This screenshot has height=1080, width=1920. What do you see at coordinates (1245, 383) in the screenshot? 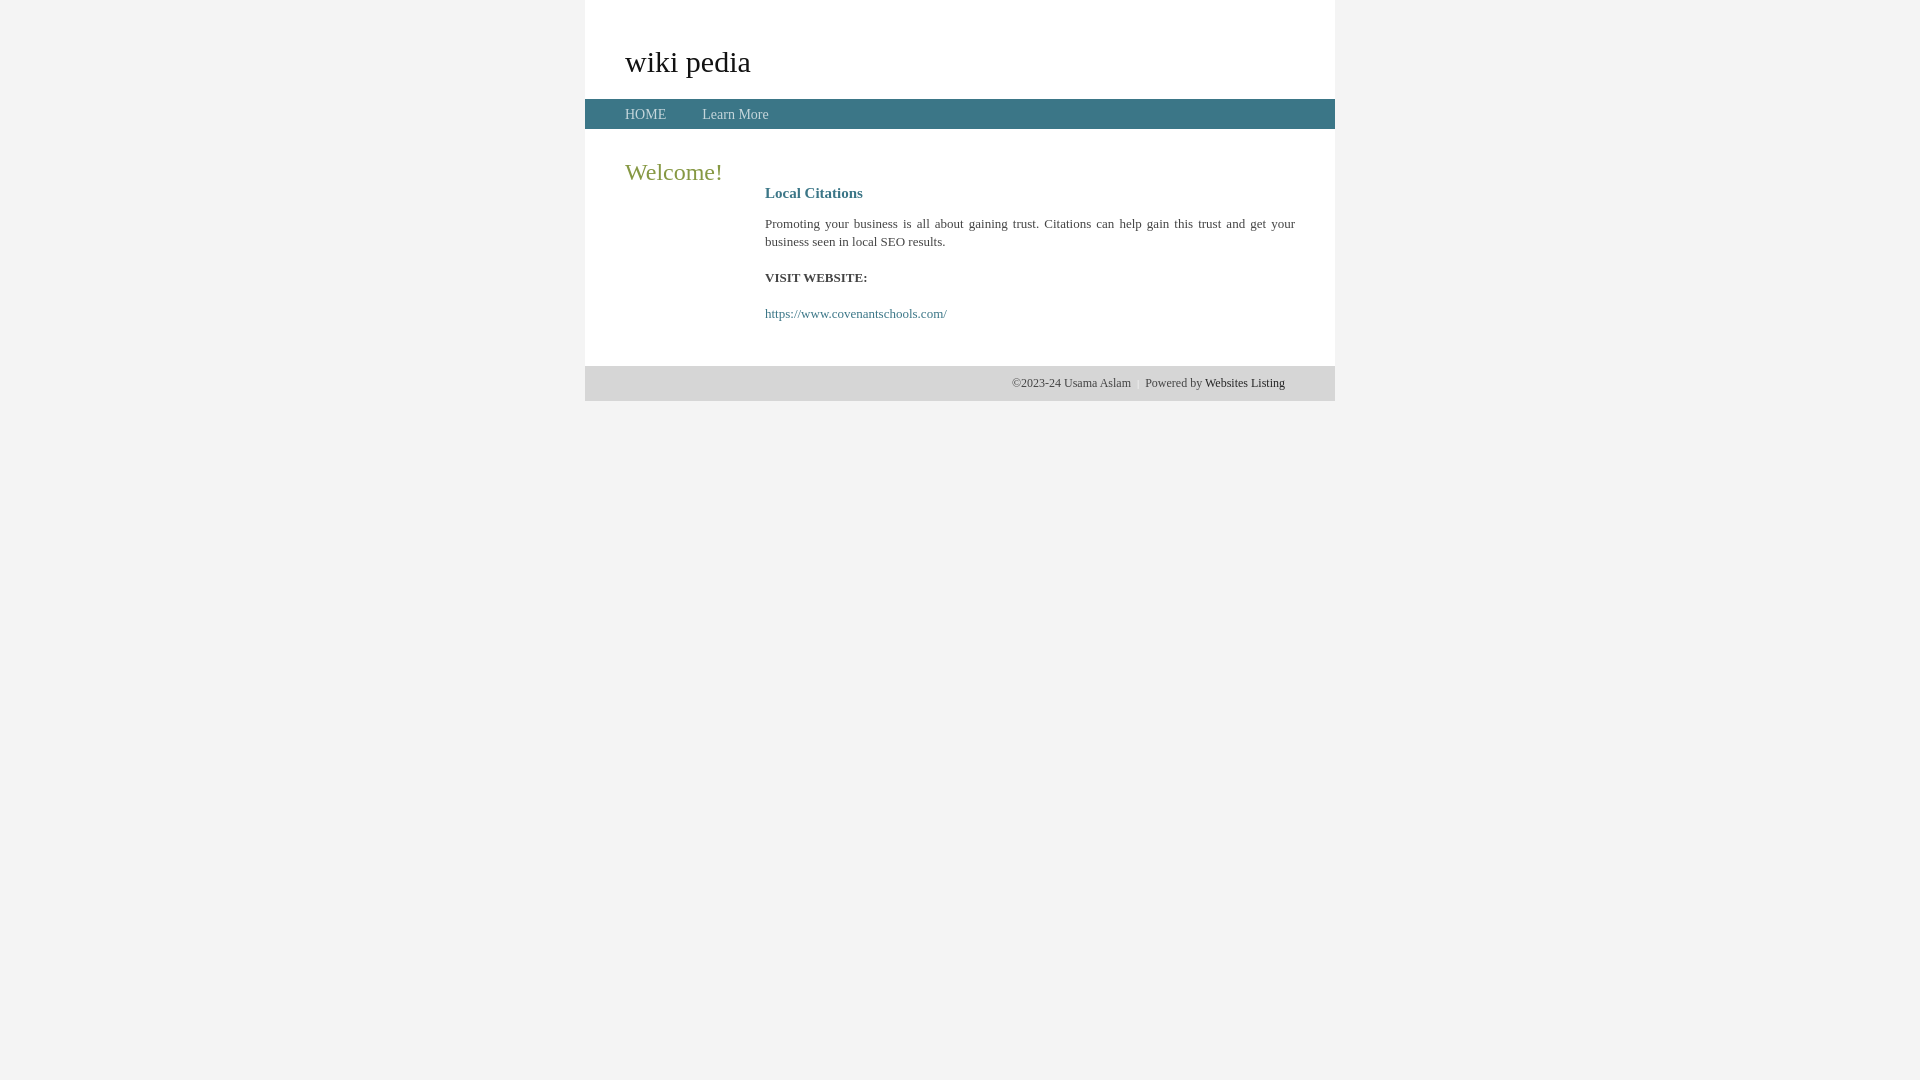
I see `Websites Listing` at bounding box center [1245, 383].